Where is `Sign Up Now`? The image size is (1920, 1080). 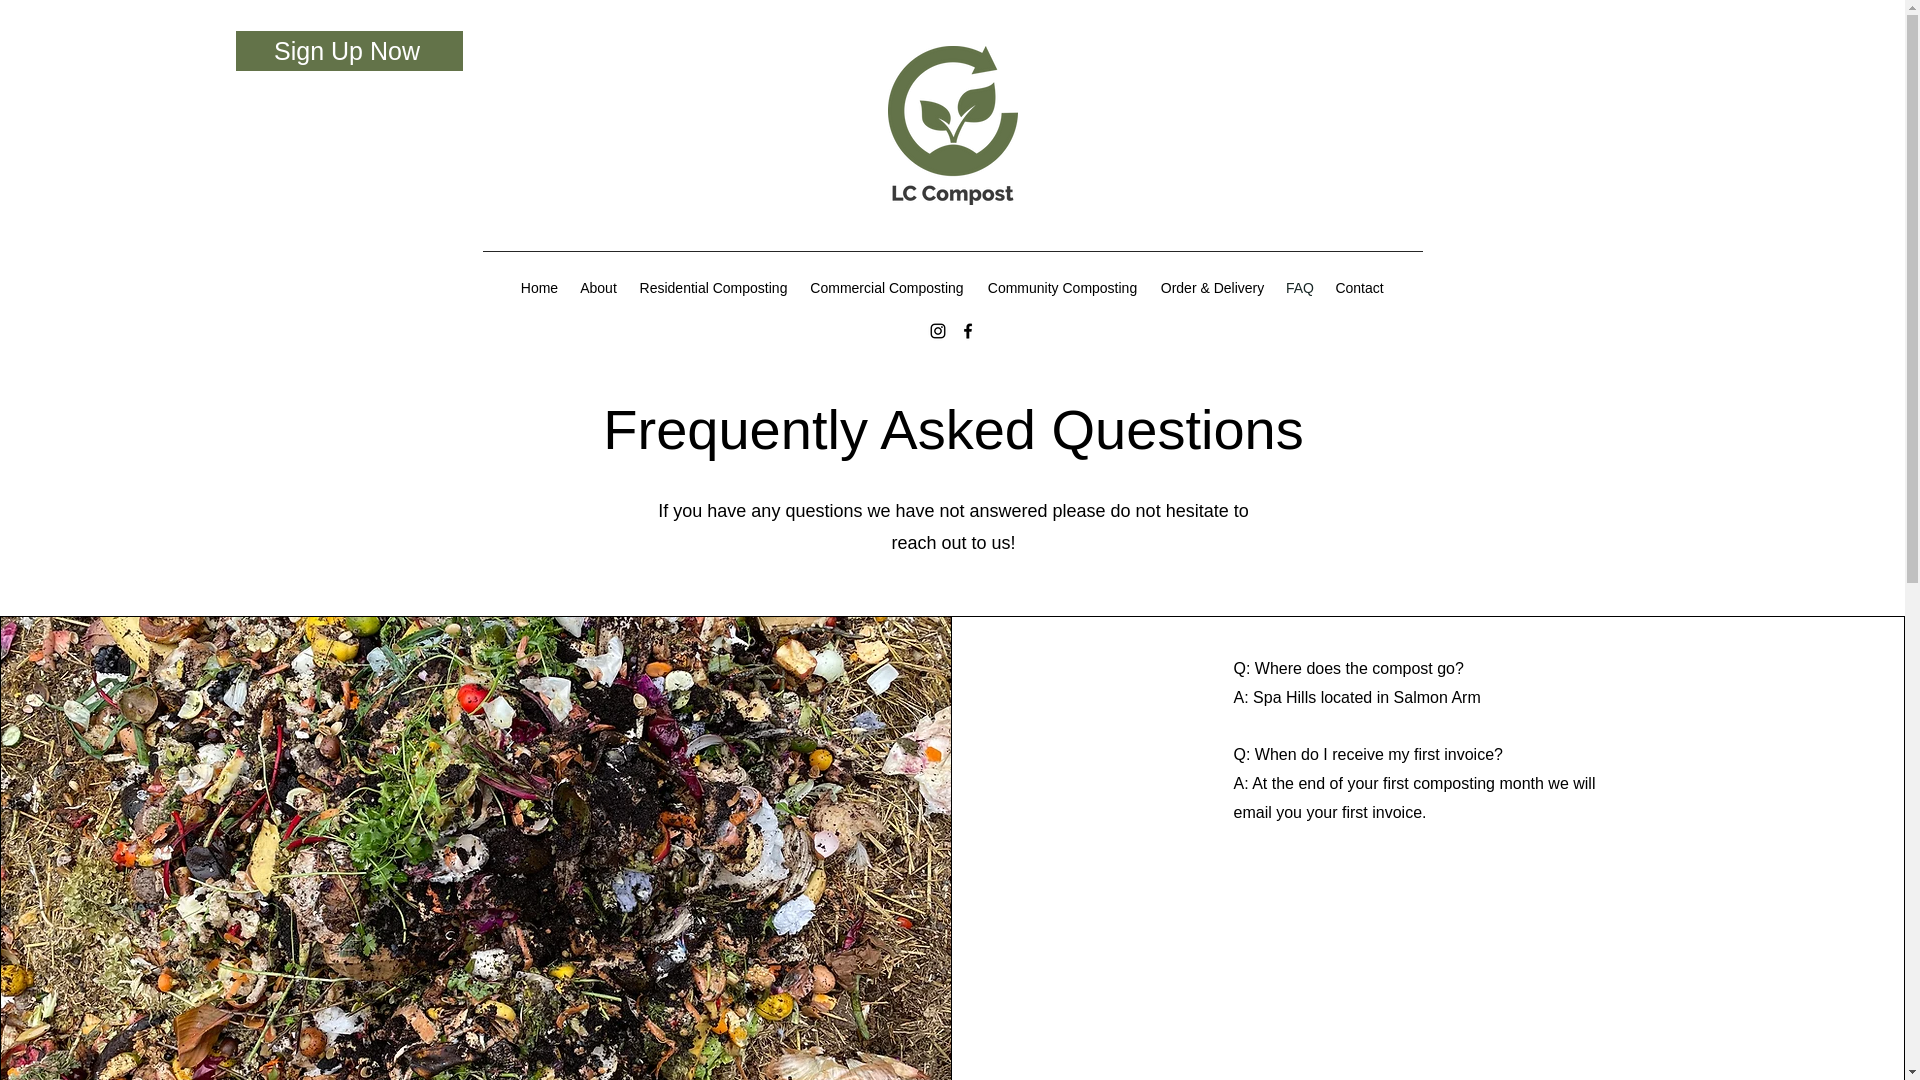 Sign Up Now is located at coordinates (349, 51).